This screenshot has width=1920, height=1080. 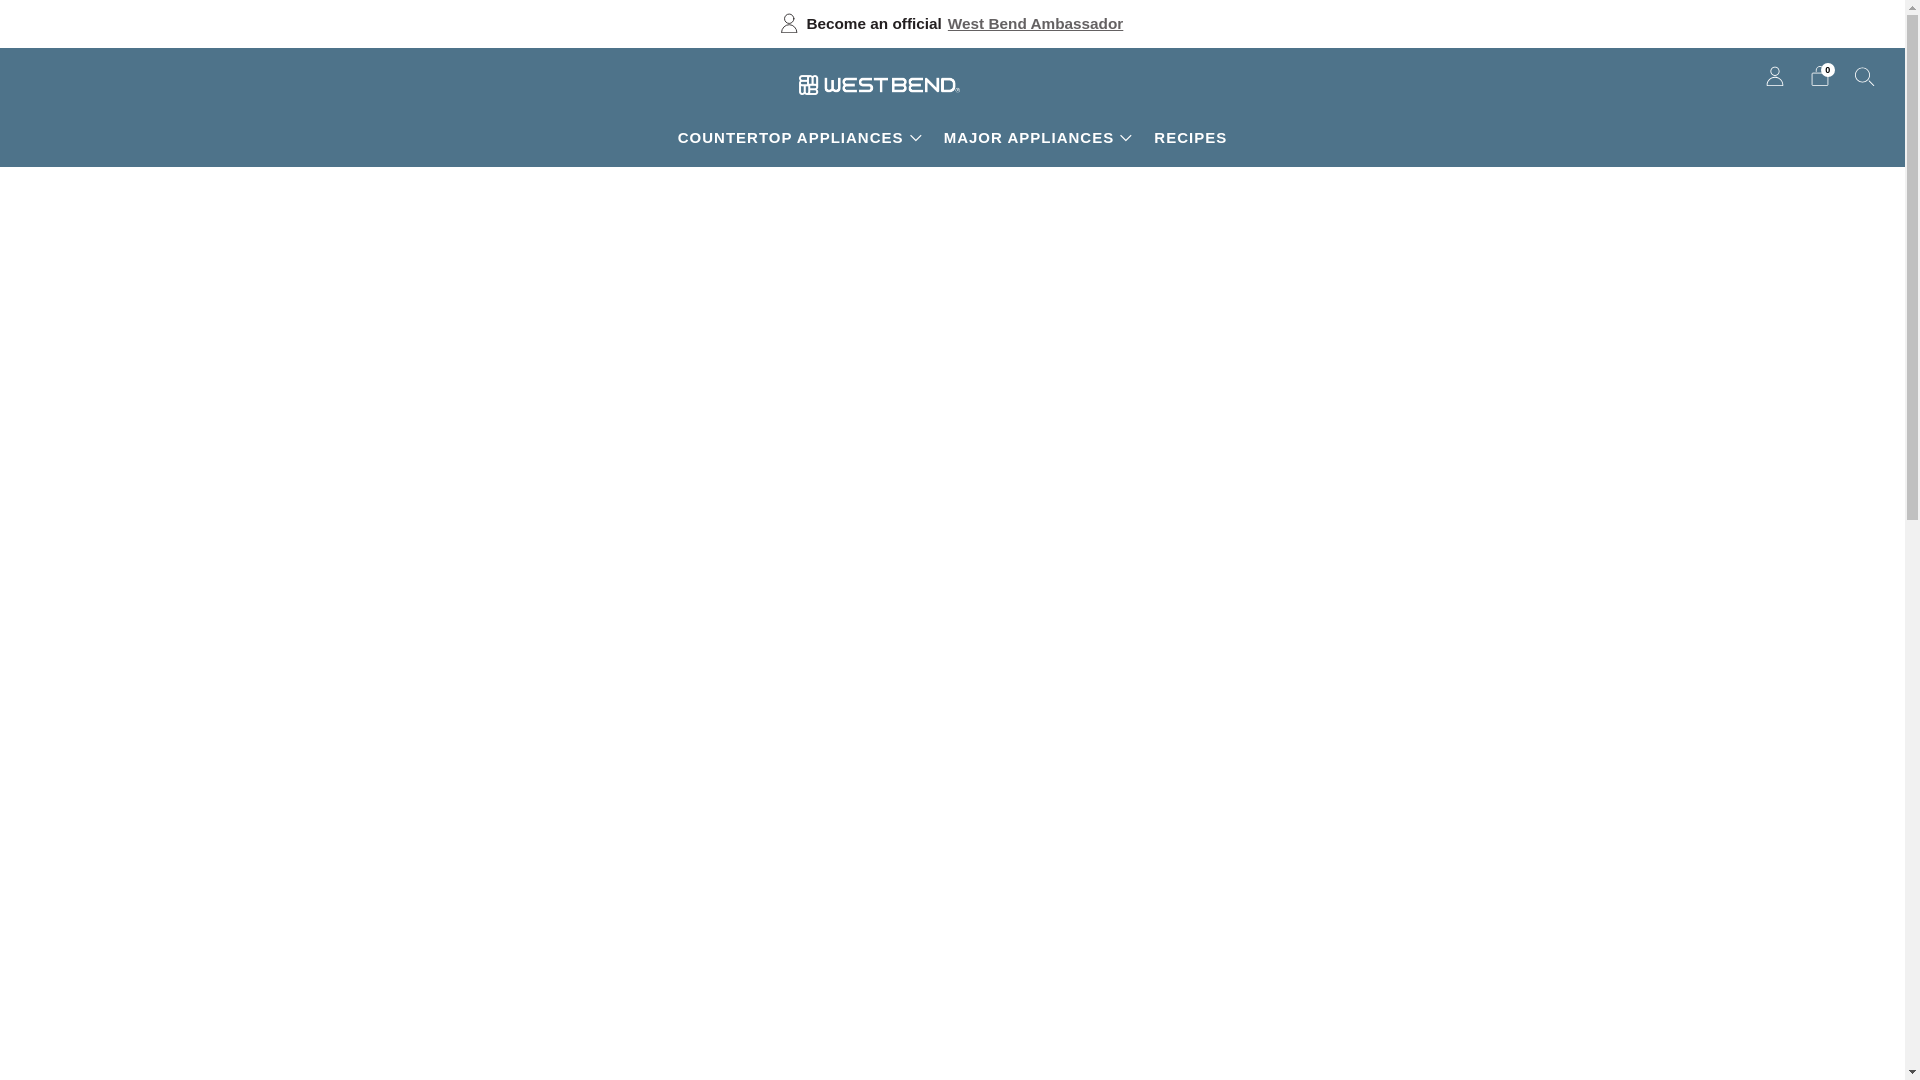 What do you see at coordinates (1820, 76) in the screenshot?
I see `0` at bounding box center [1820, 76].